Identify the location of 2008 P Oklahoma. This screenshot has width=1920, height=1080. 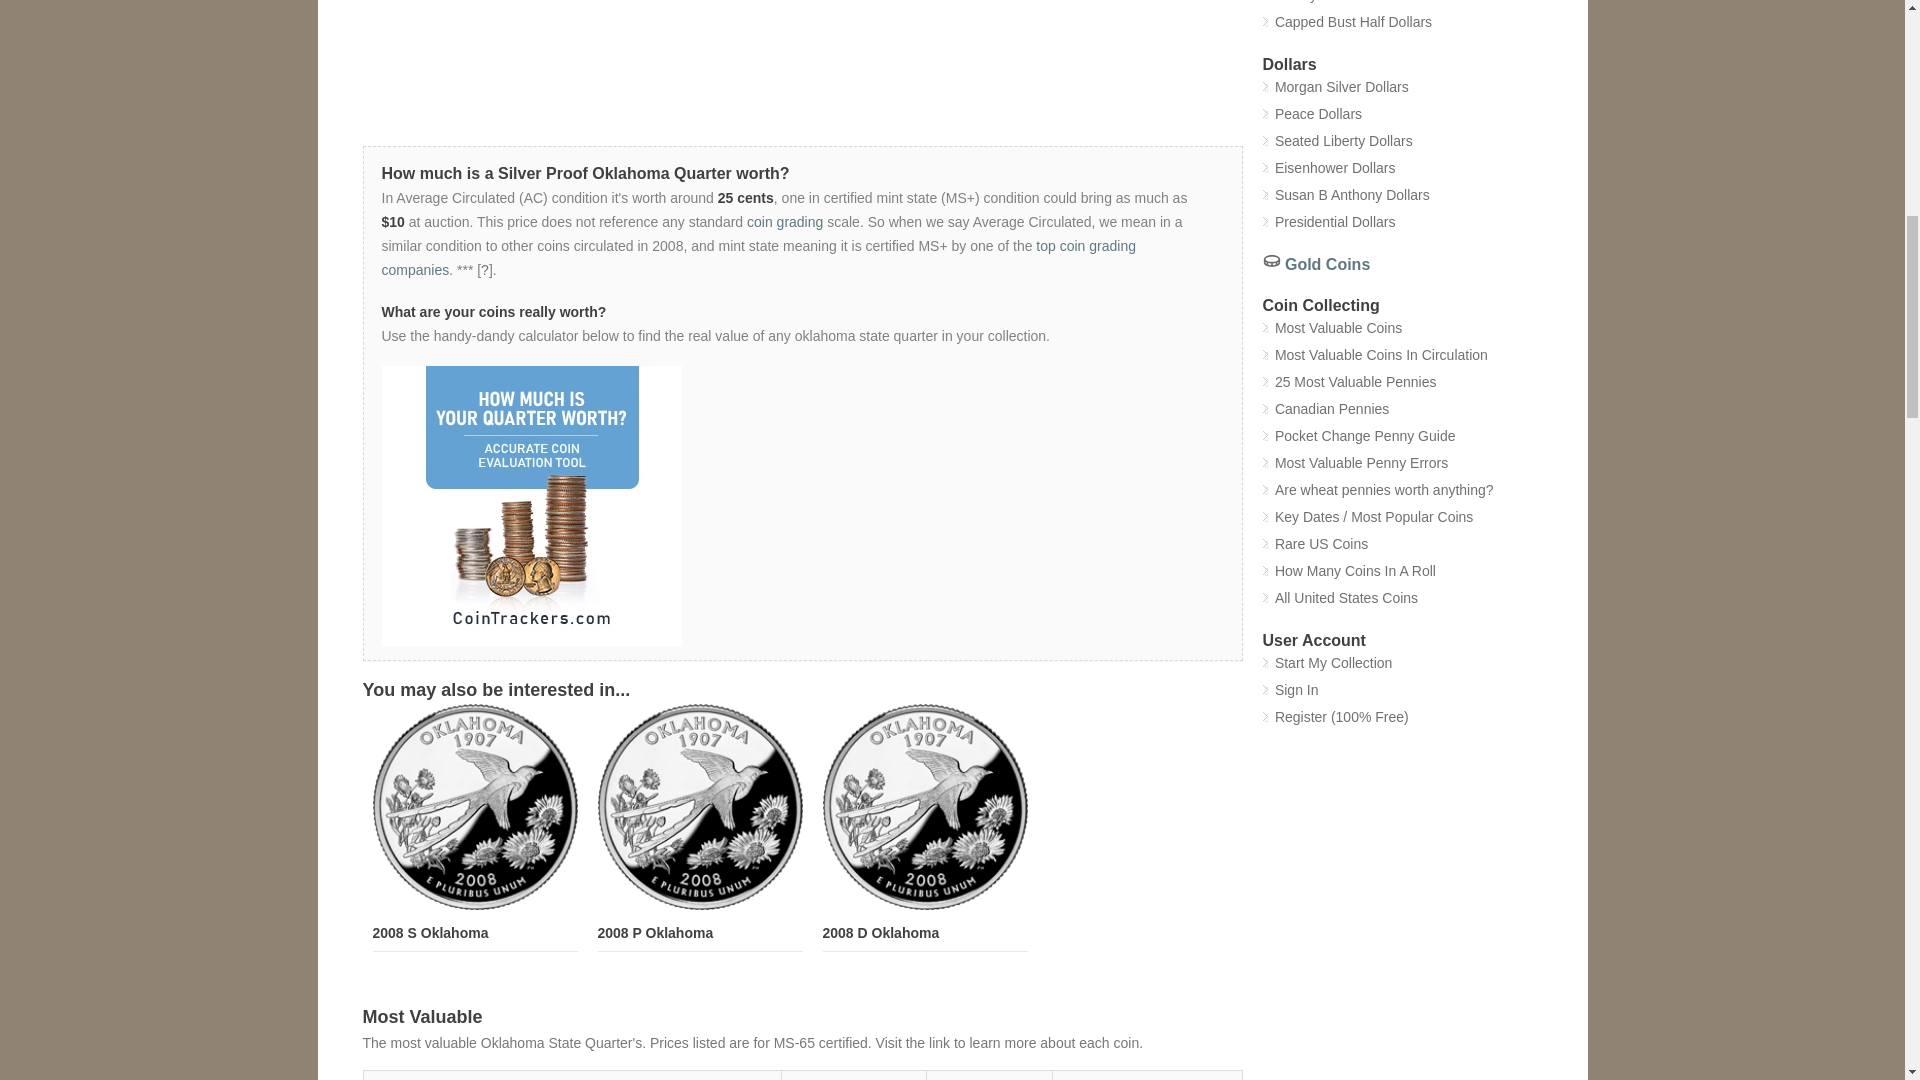
(656, 932).